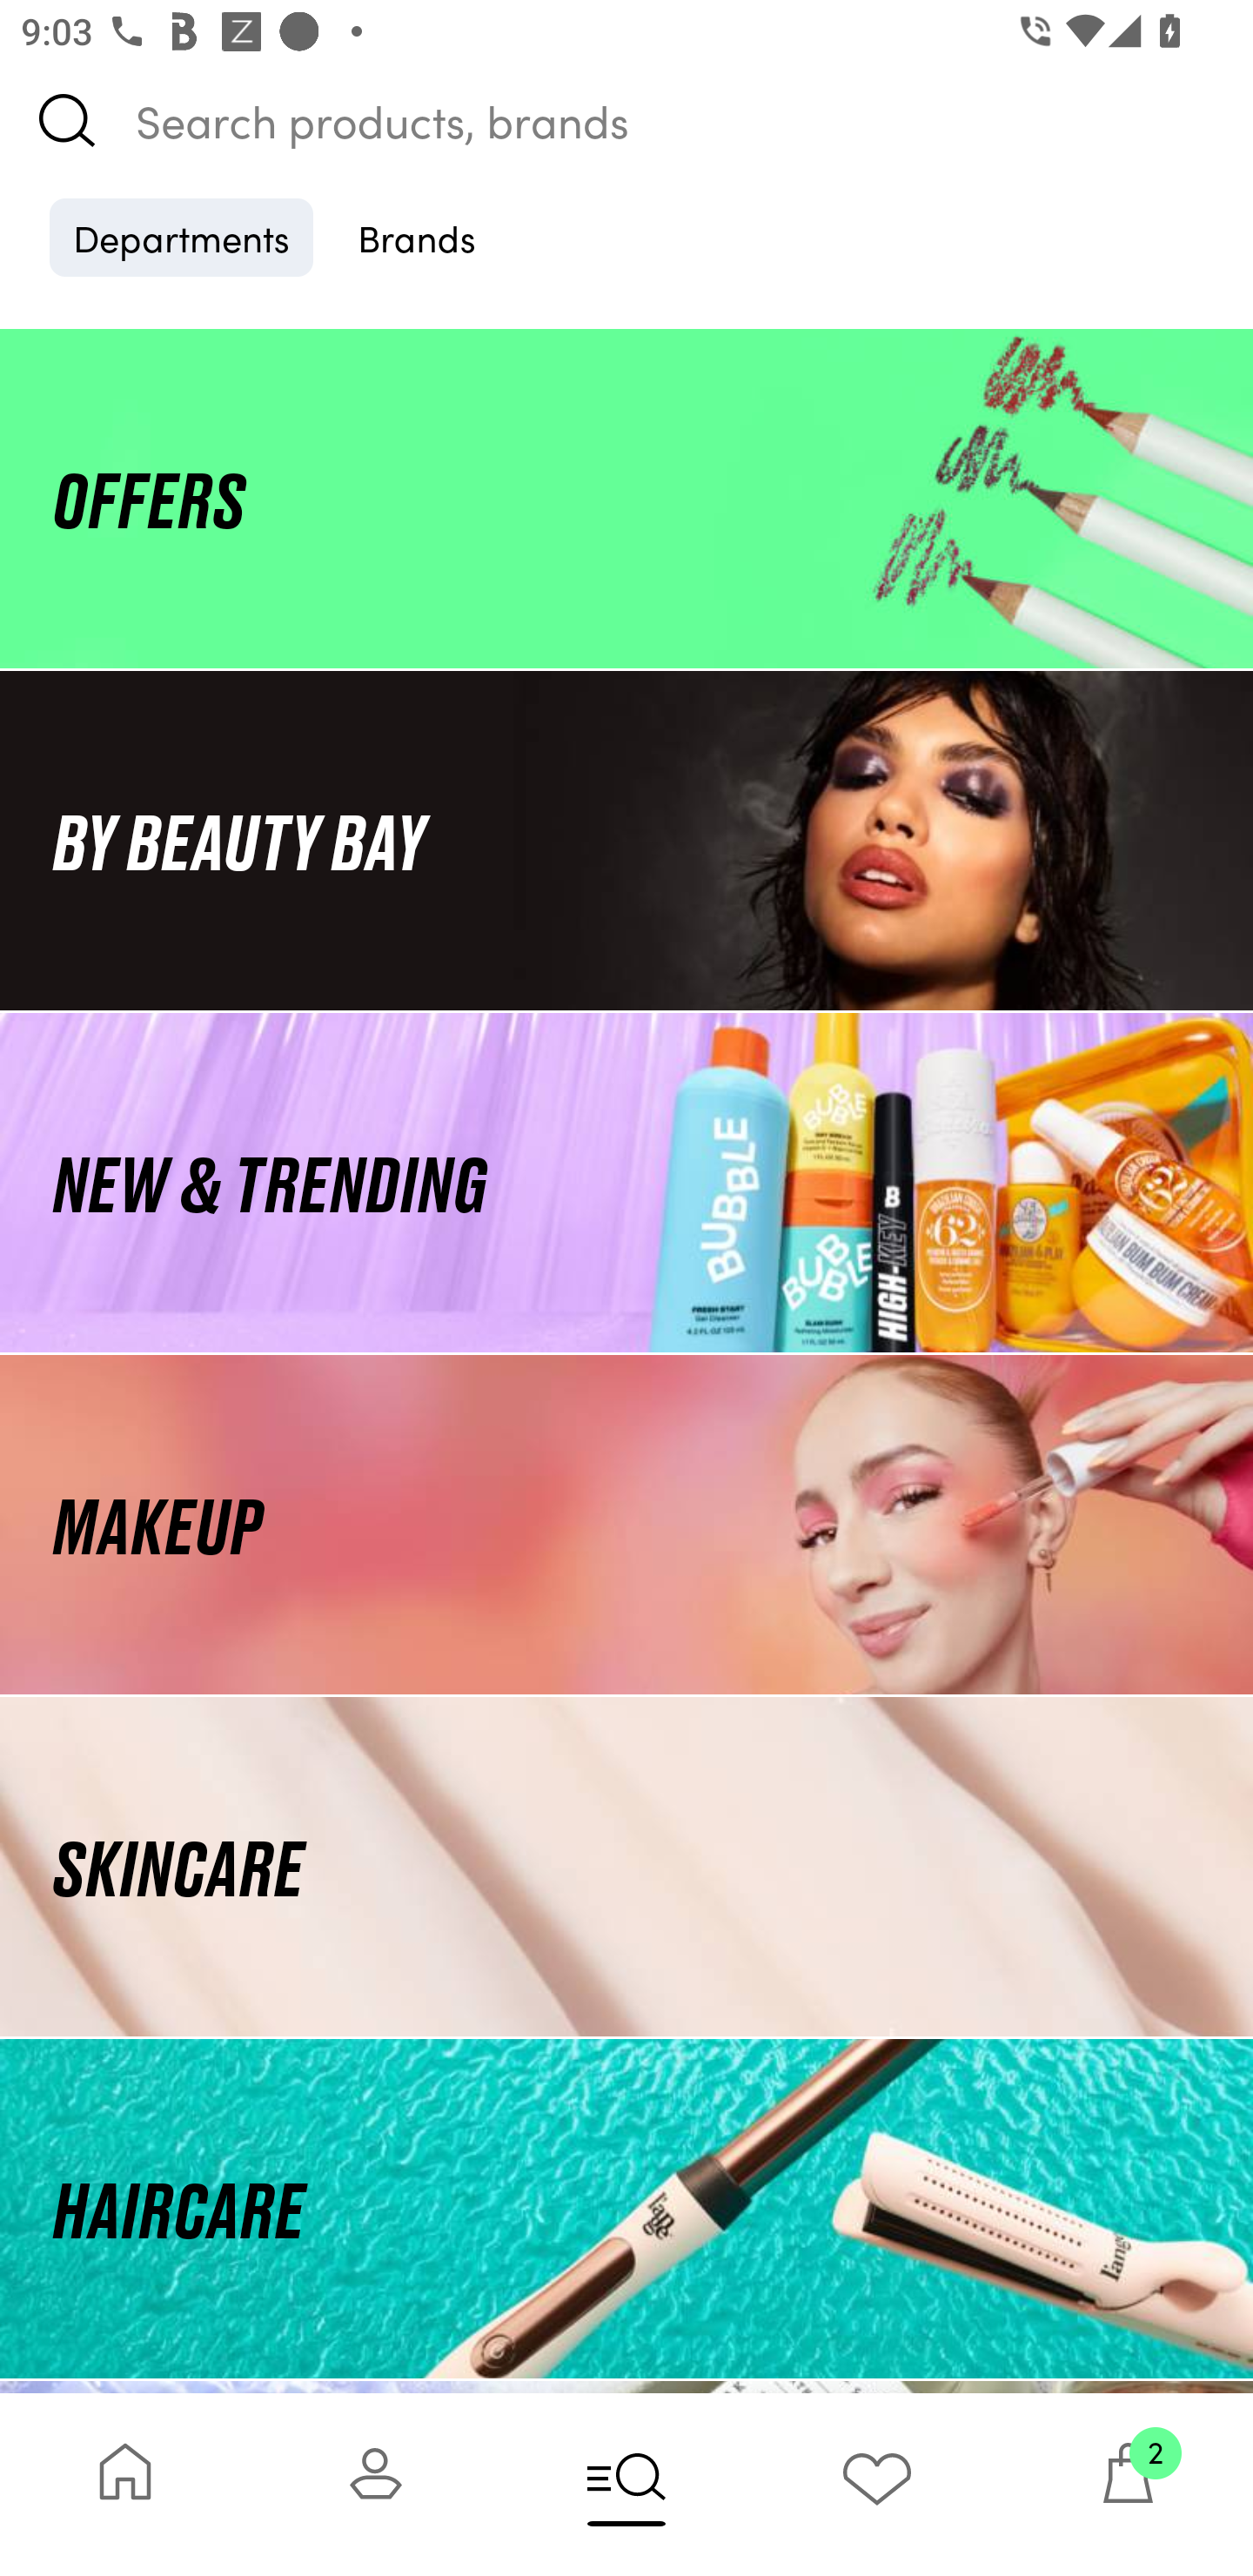  What do you see at coordinates (626, 1182) in the screenshot?
I see `NEW & TRENDING` at bounding box center [626, 1182].